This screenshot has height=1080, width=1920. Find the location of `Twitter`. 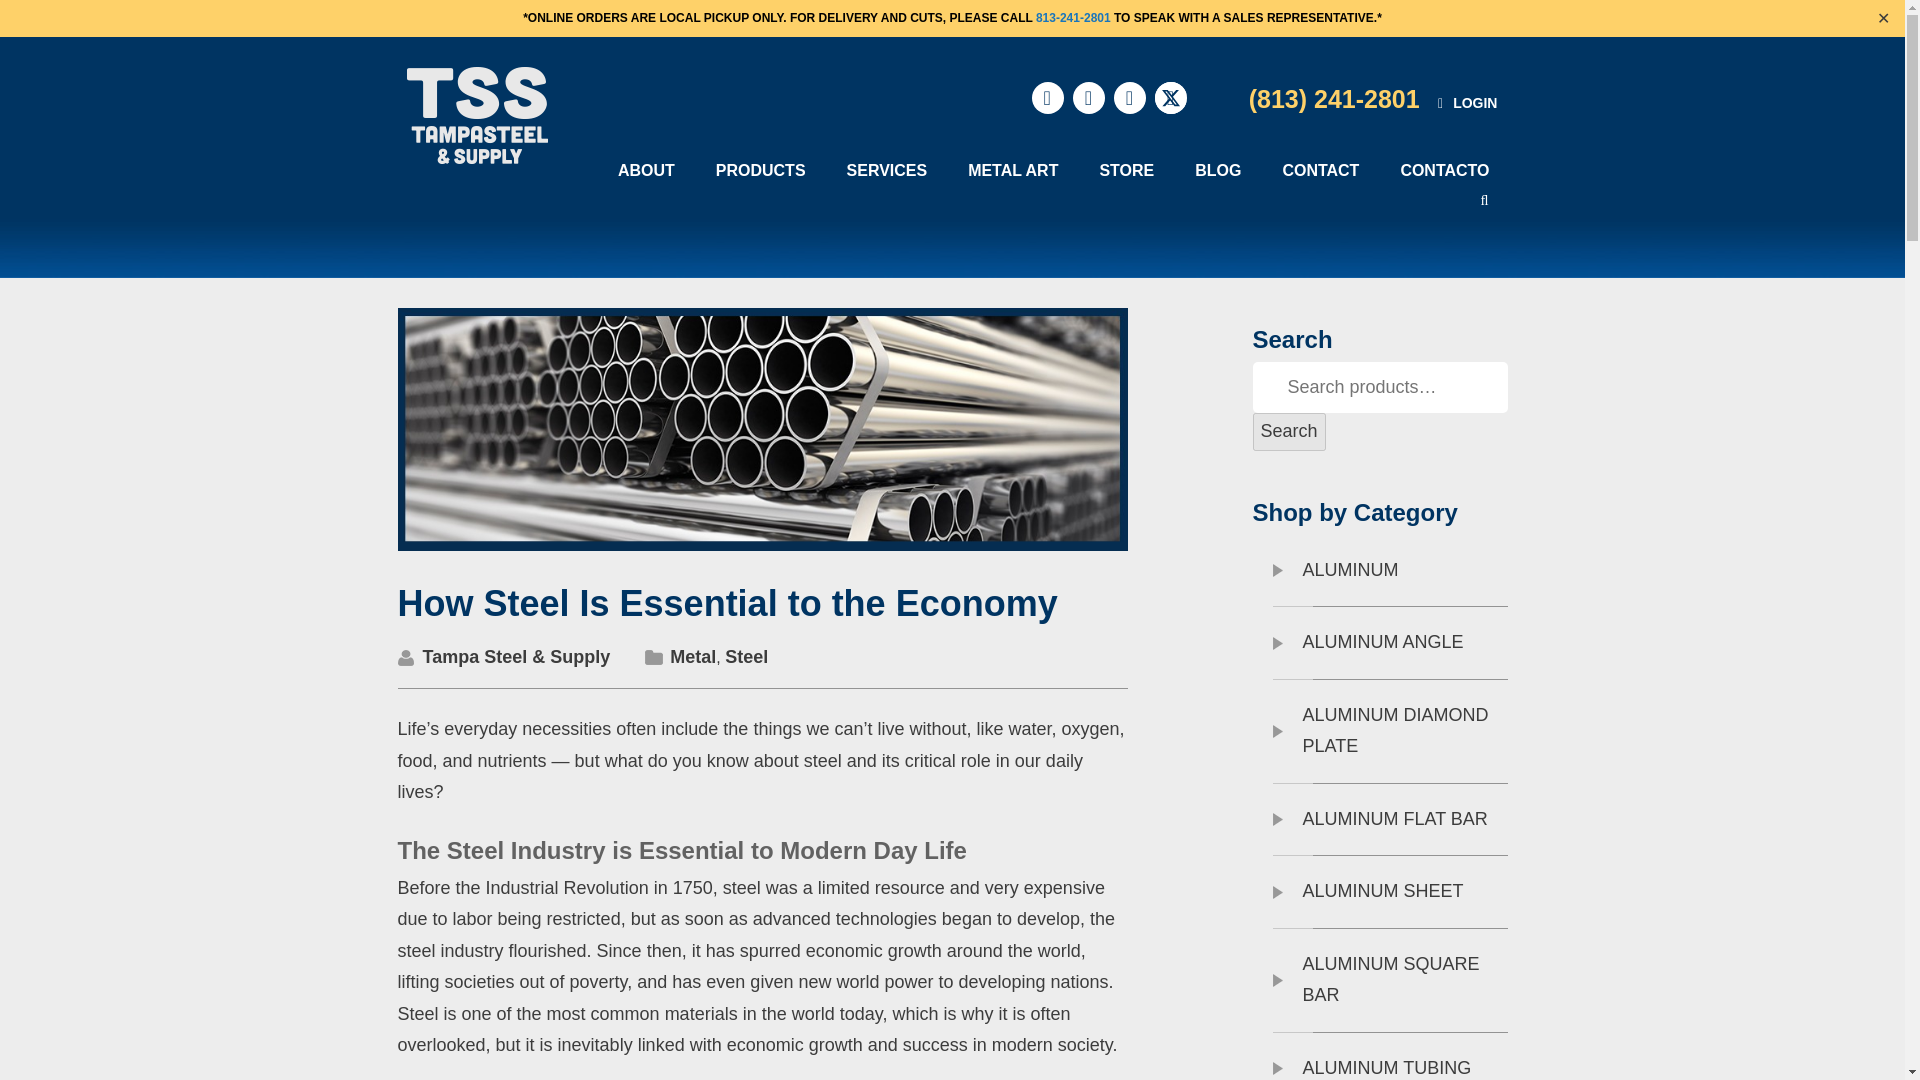

Twitter is located at coordinates (1170, 98).